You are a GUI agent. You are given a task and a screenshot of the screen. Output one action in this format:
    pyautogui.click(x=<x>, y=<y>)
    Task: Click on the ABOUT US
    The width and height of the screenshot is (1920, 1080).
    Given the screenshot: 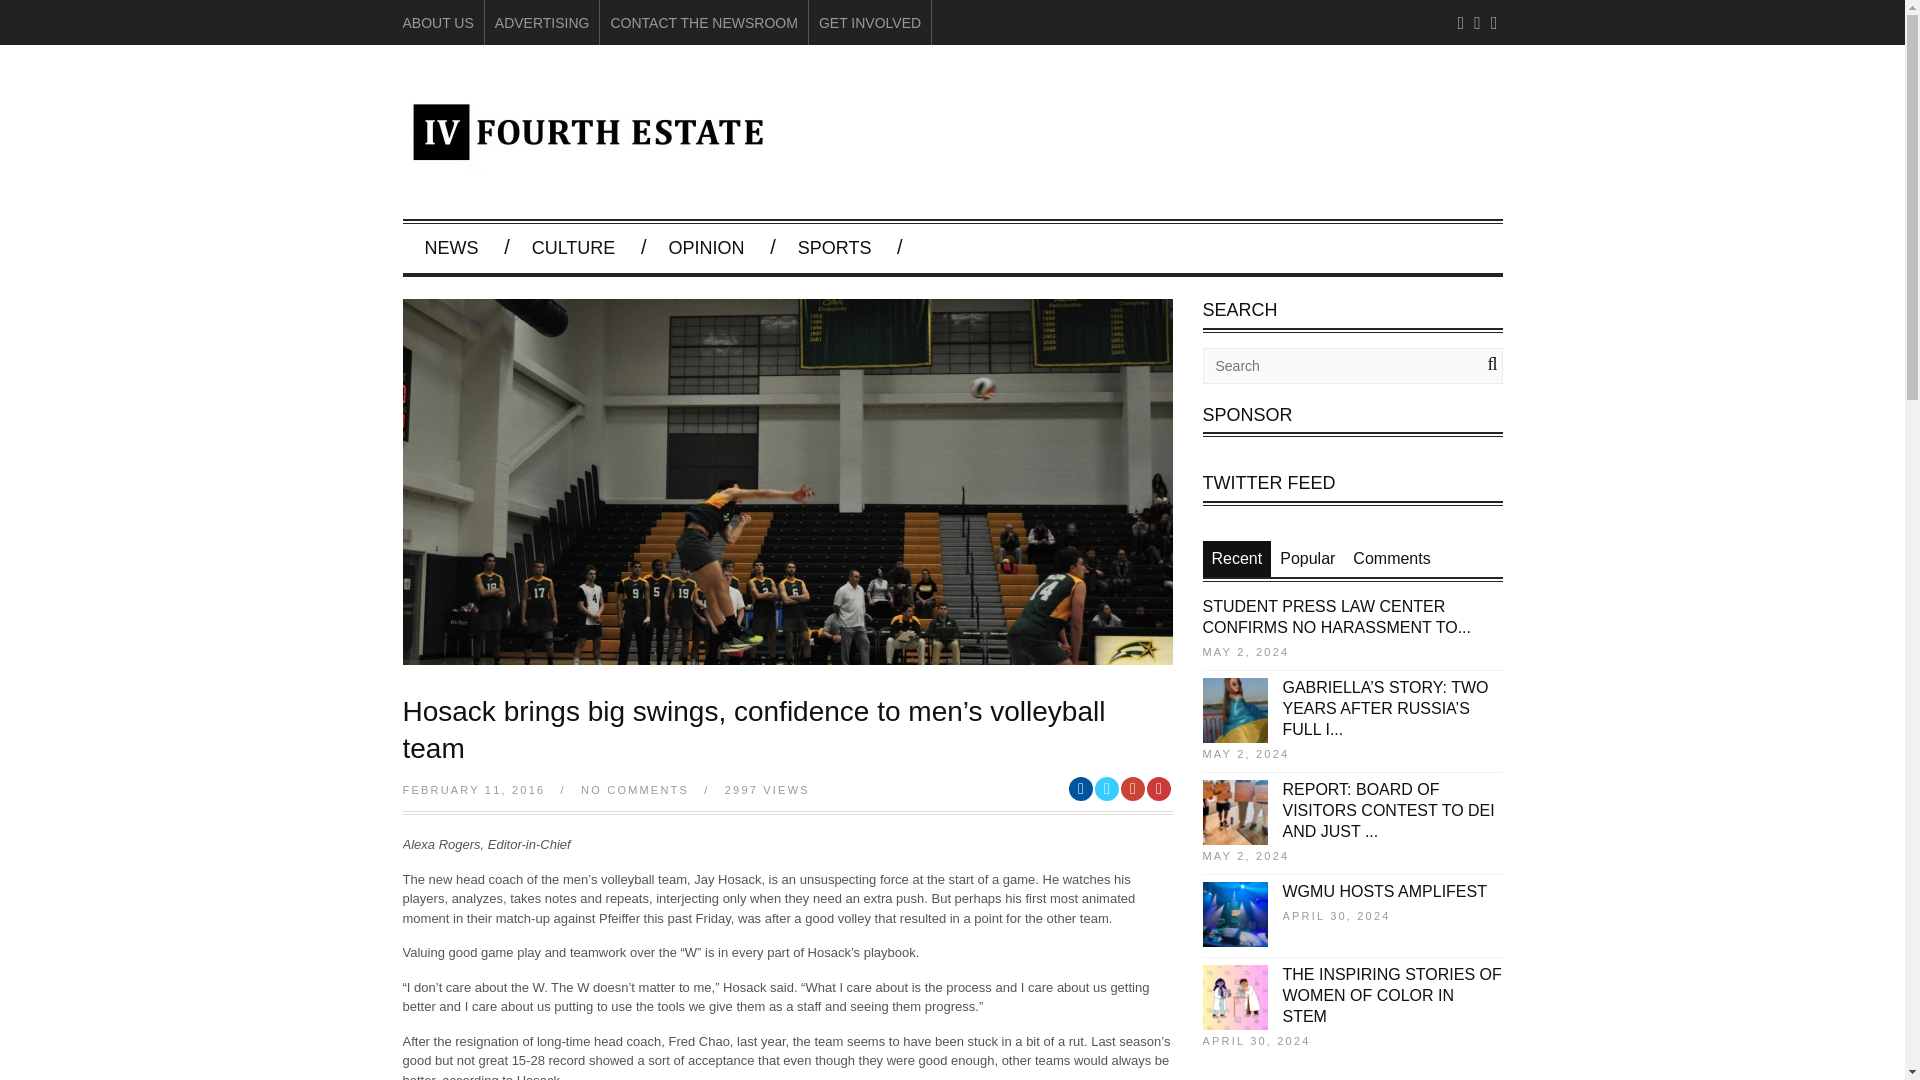 What is the action you would take?
    pyautogui.click(x=436, y=22)
    